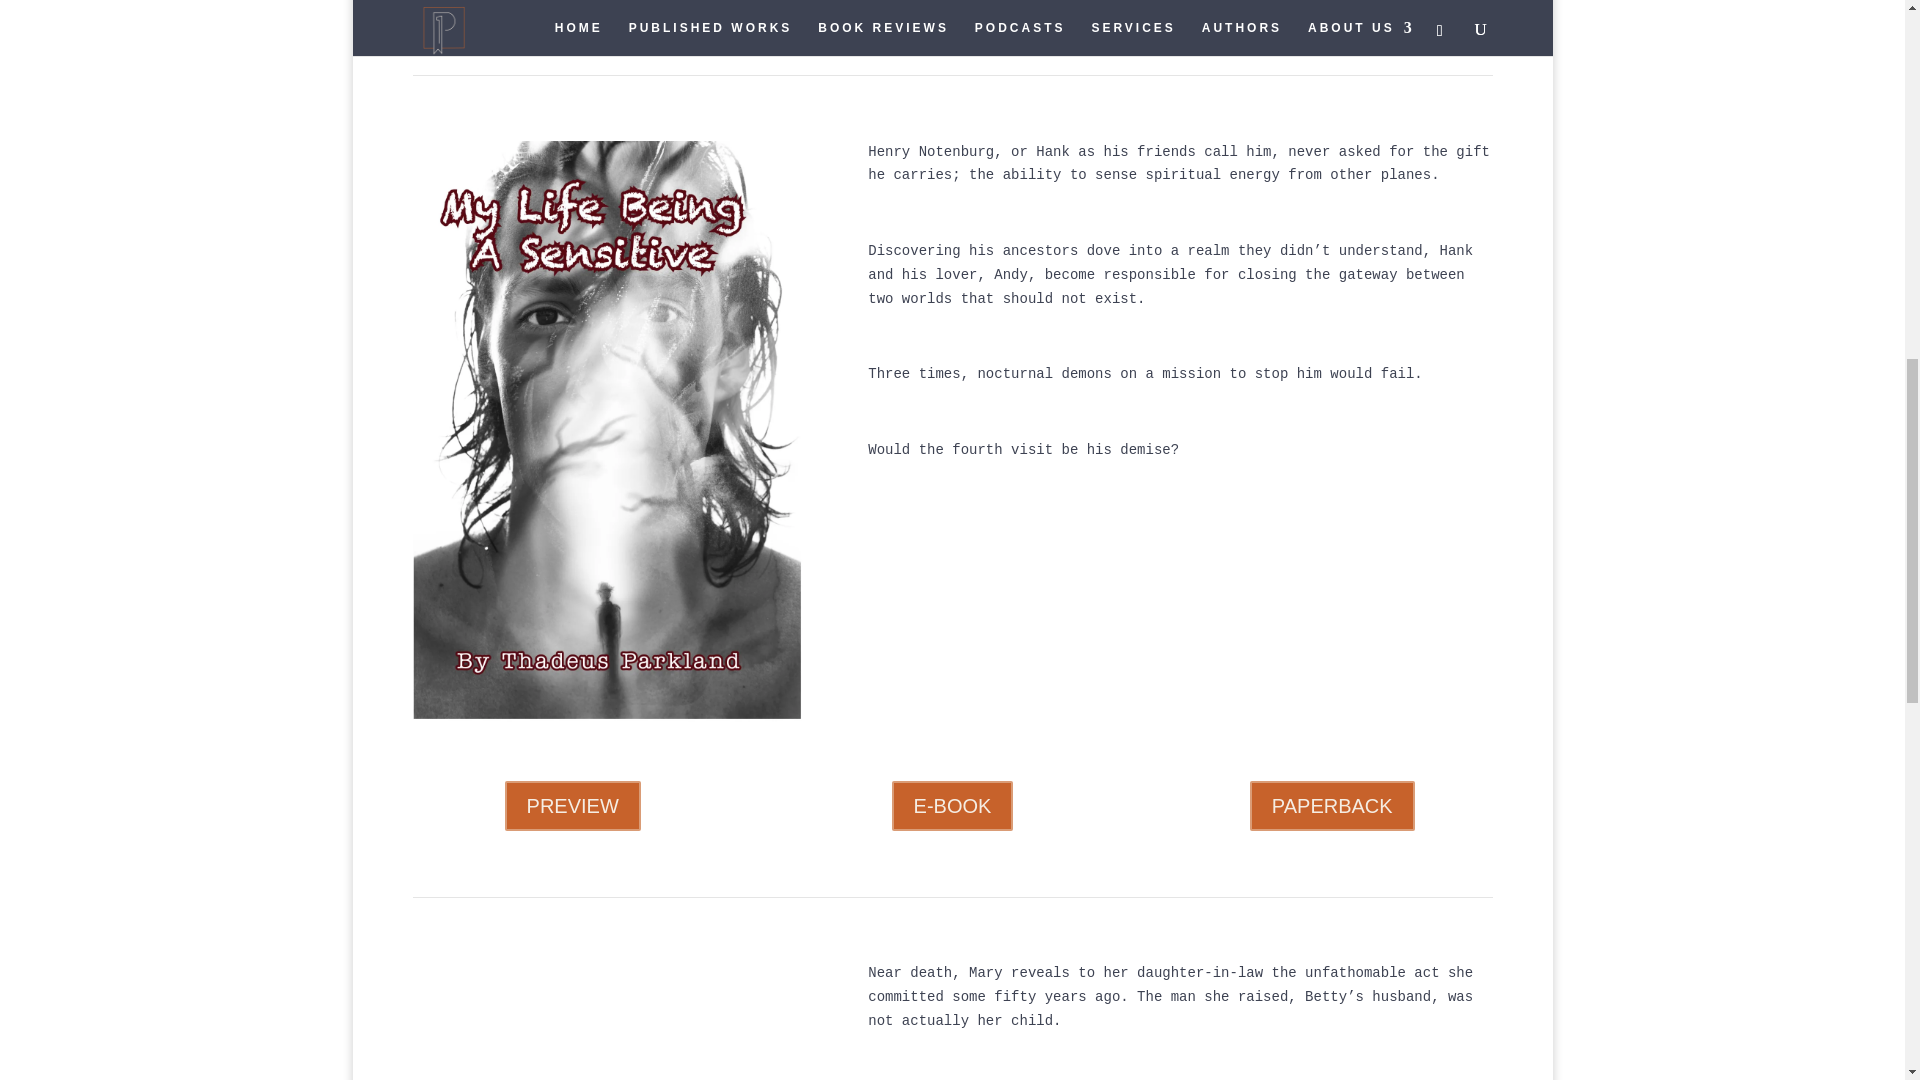  I want to click on E-BOOK, so click(952, 4).